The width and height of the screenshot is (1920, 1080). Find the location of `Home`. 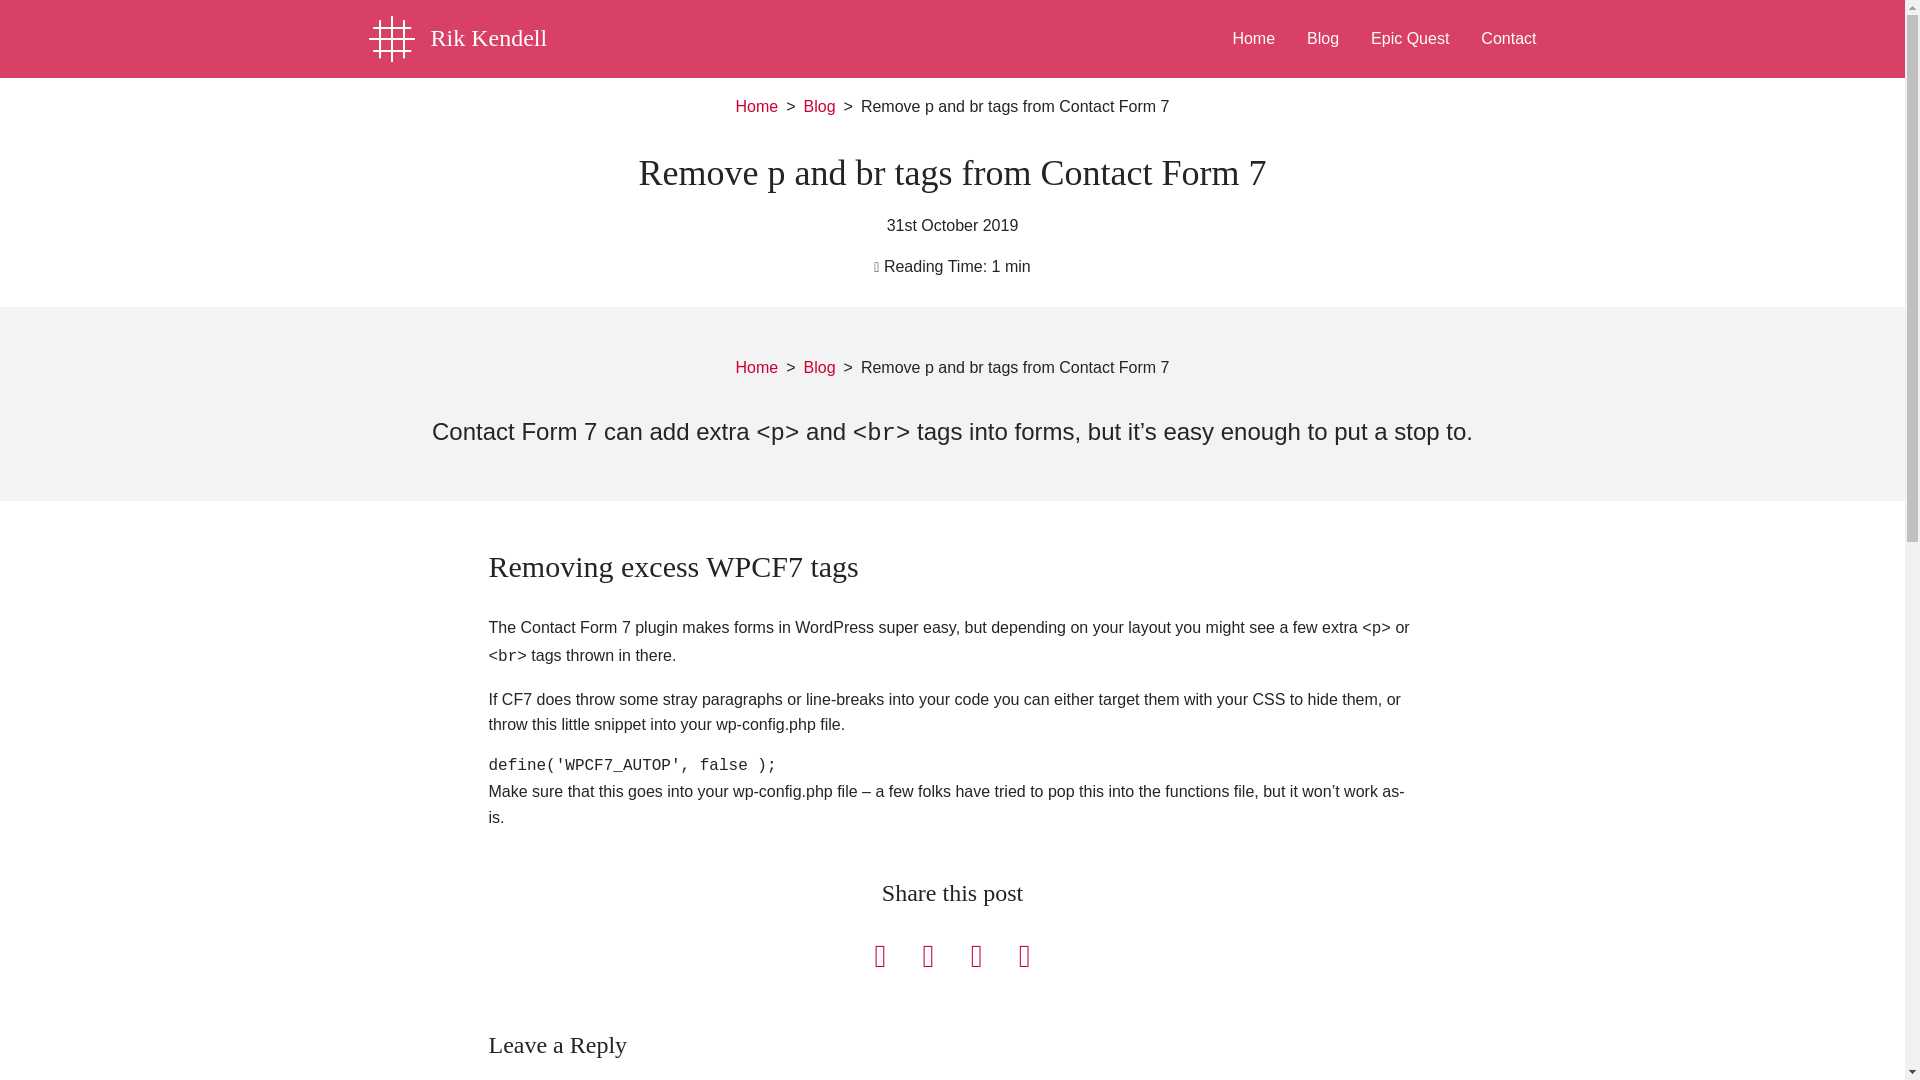

Home is located at coordinates (757, 106).